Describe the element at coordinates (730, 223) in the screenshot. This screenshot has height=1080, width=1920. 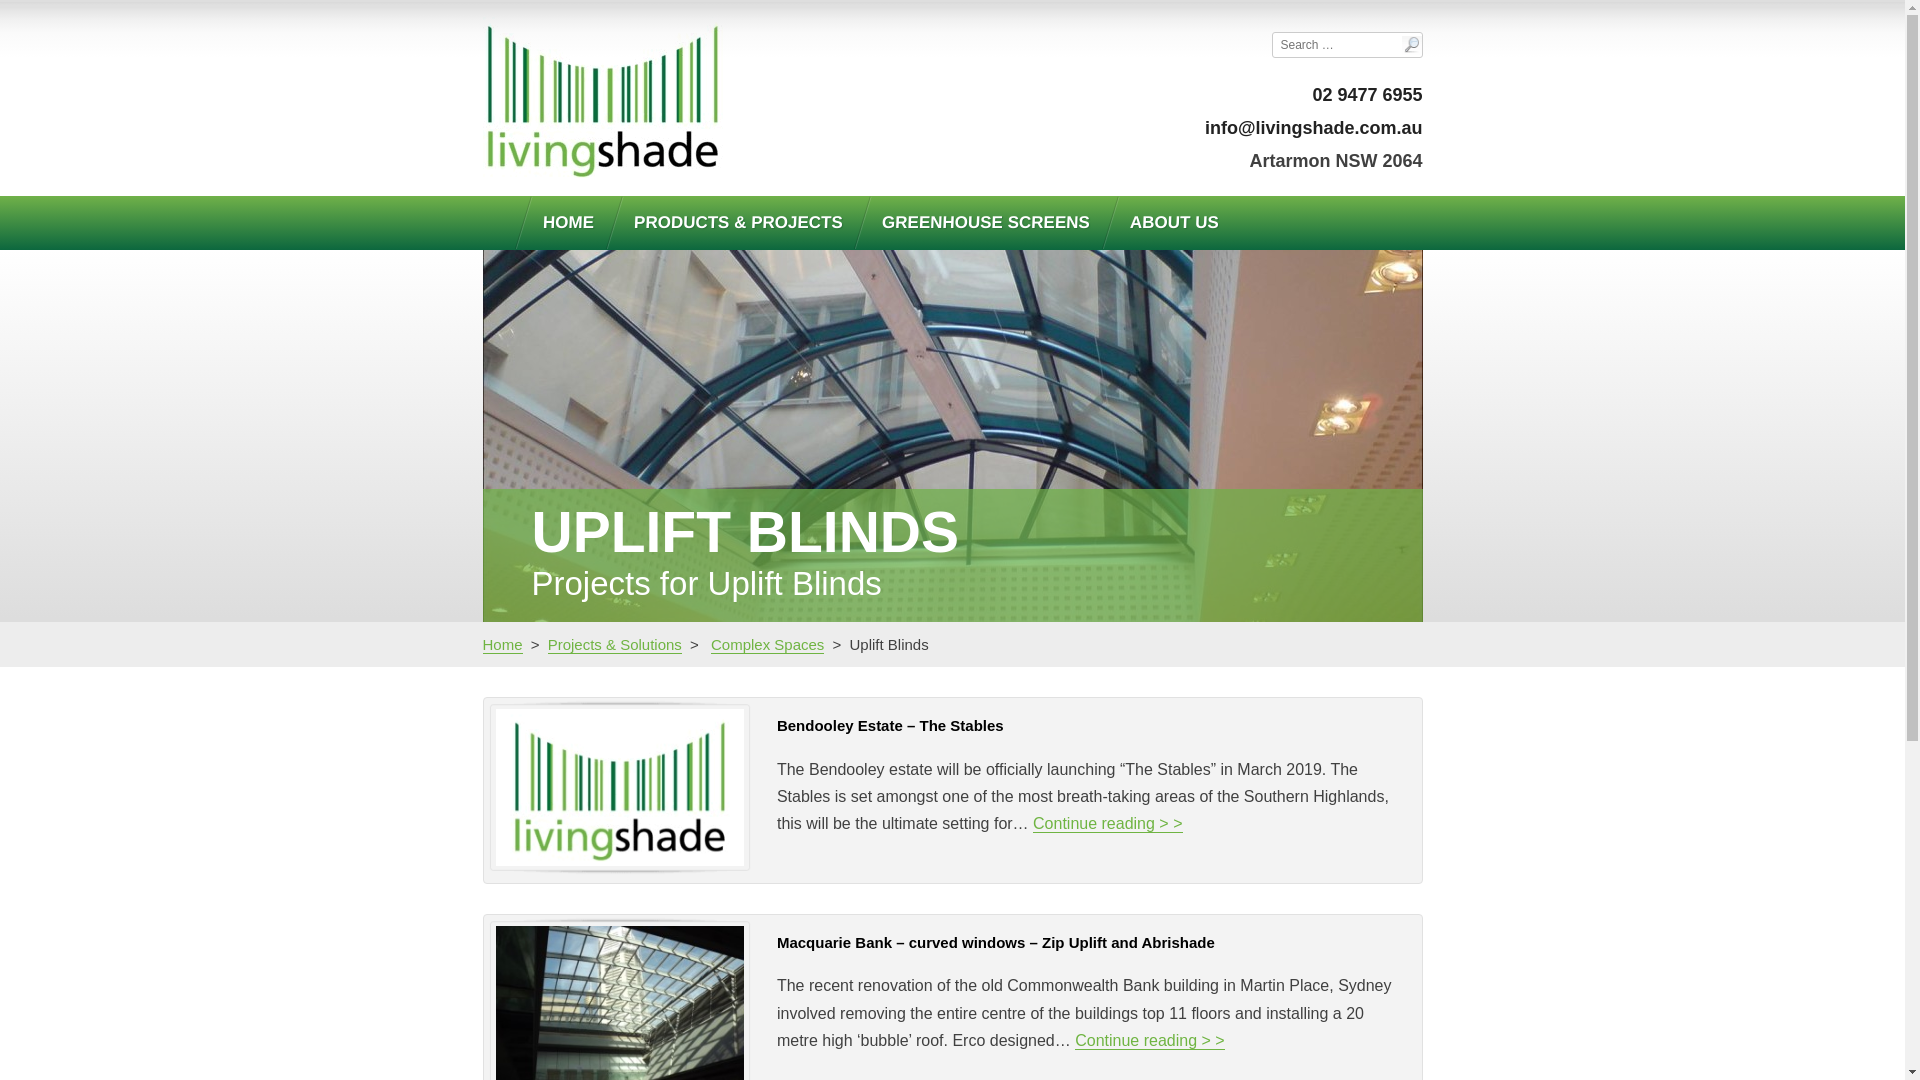
I see `PRODUCTS & PROJECTS` at that location.